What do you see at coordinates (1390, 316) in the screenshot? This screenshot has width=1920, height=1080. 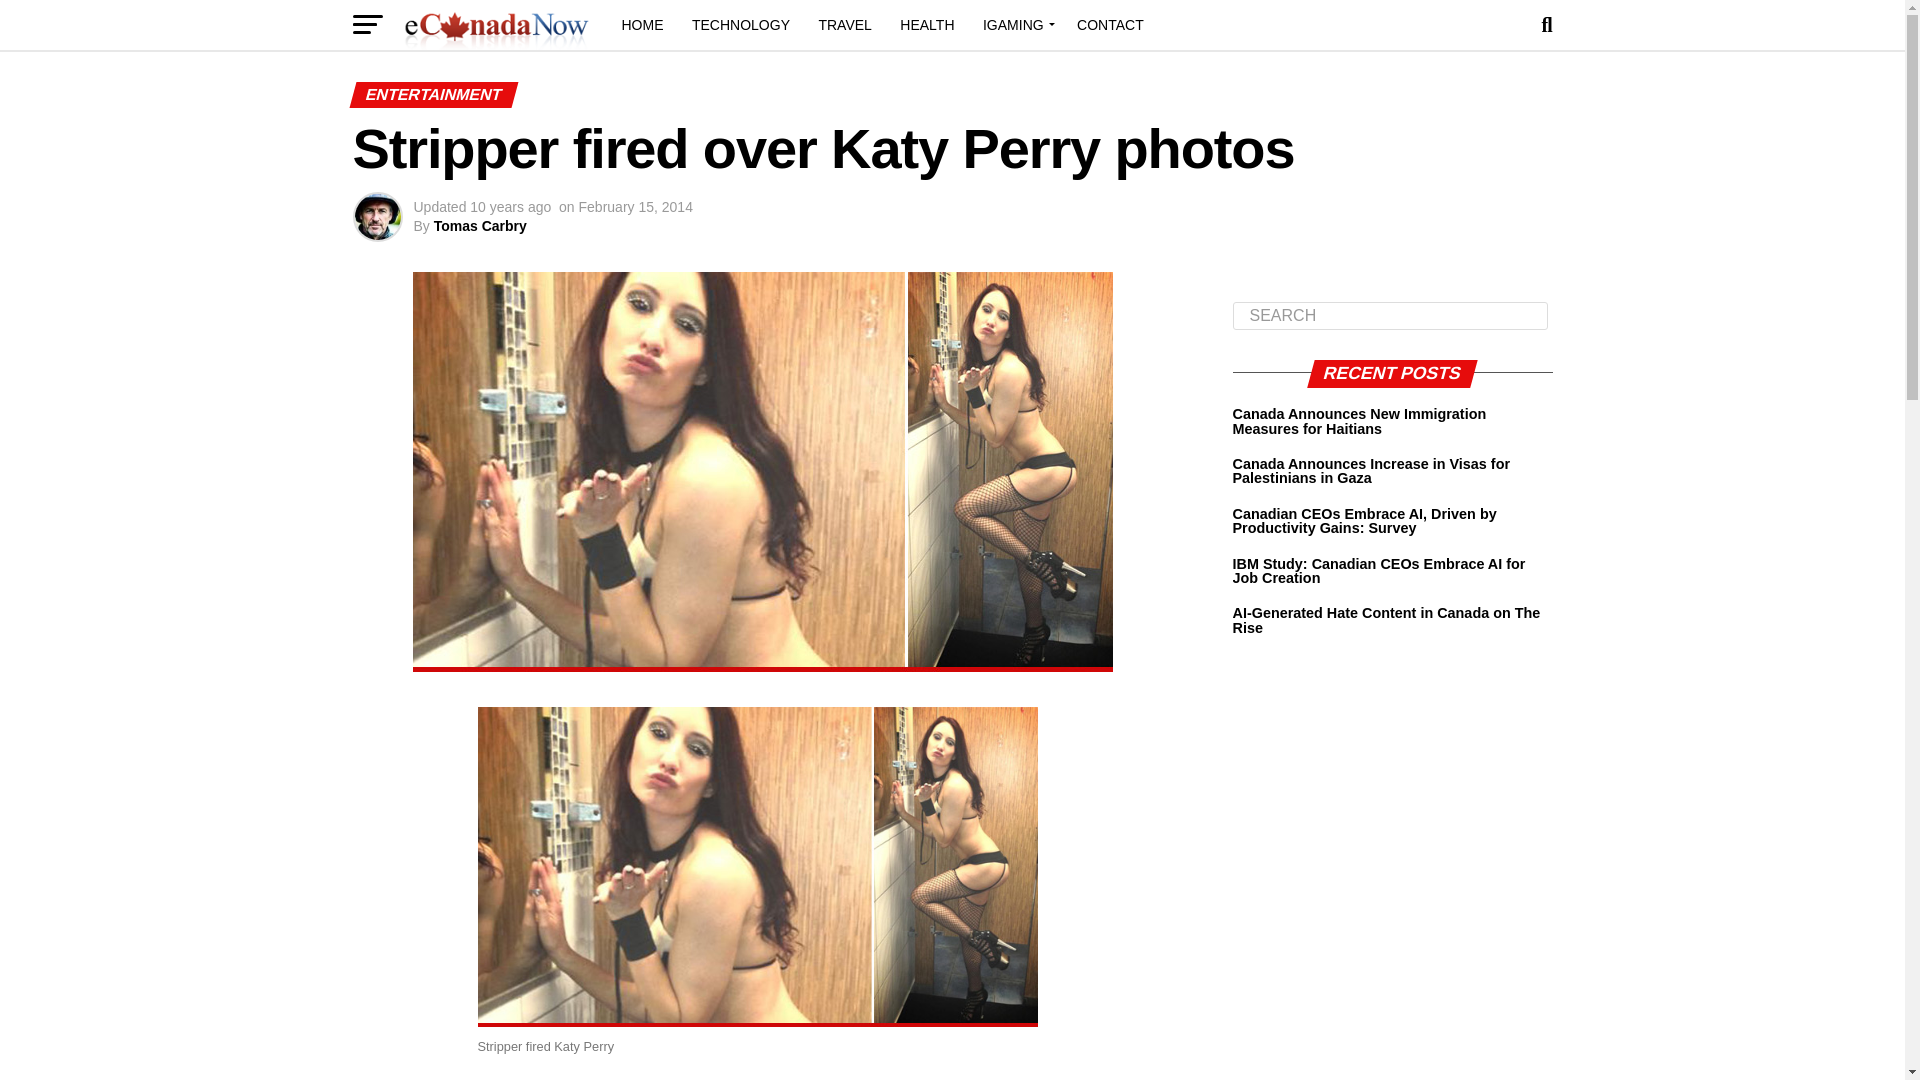 I see `Search` at bounding box center [1390, 316].